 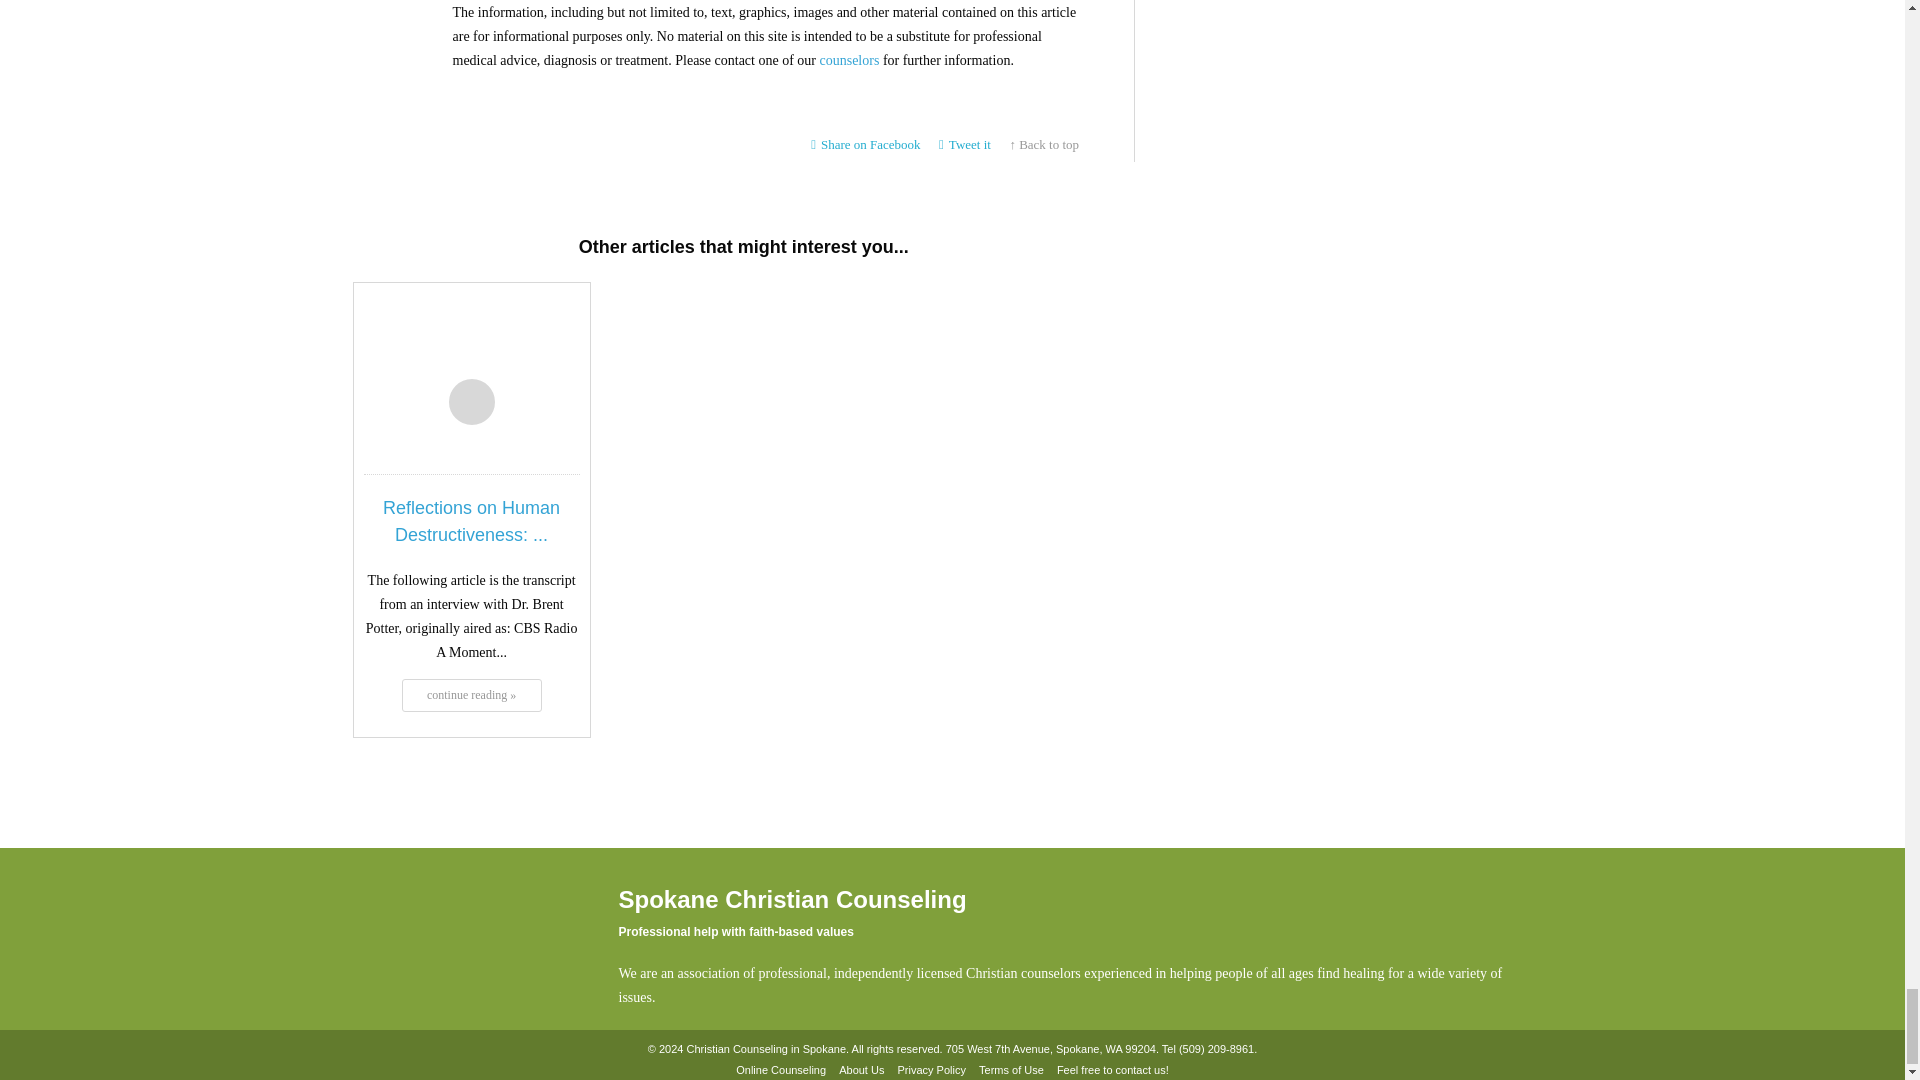 I want to click on Feel free to contact us!, so click(x=1112, y=1070).